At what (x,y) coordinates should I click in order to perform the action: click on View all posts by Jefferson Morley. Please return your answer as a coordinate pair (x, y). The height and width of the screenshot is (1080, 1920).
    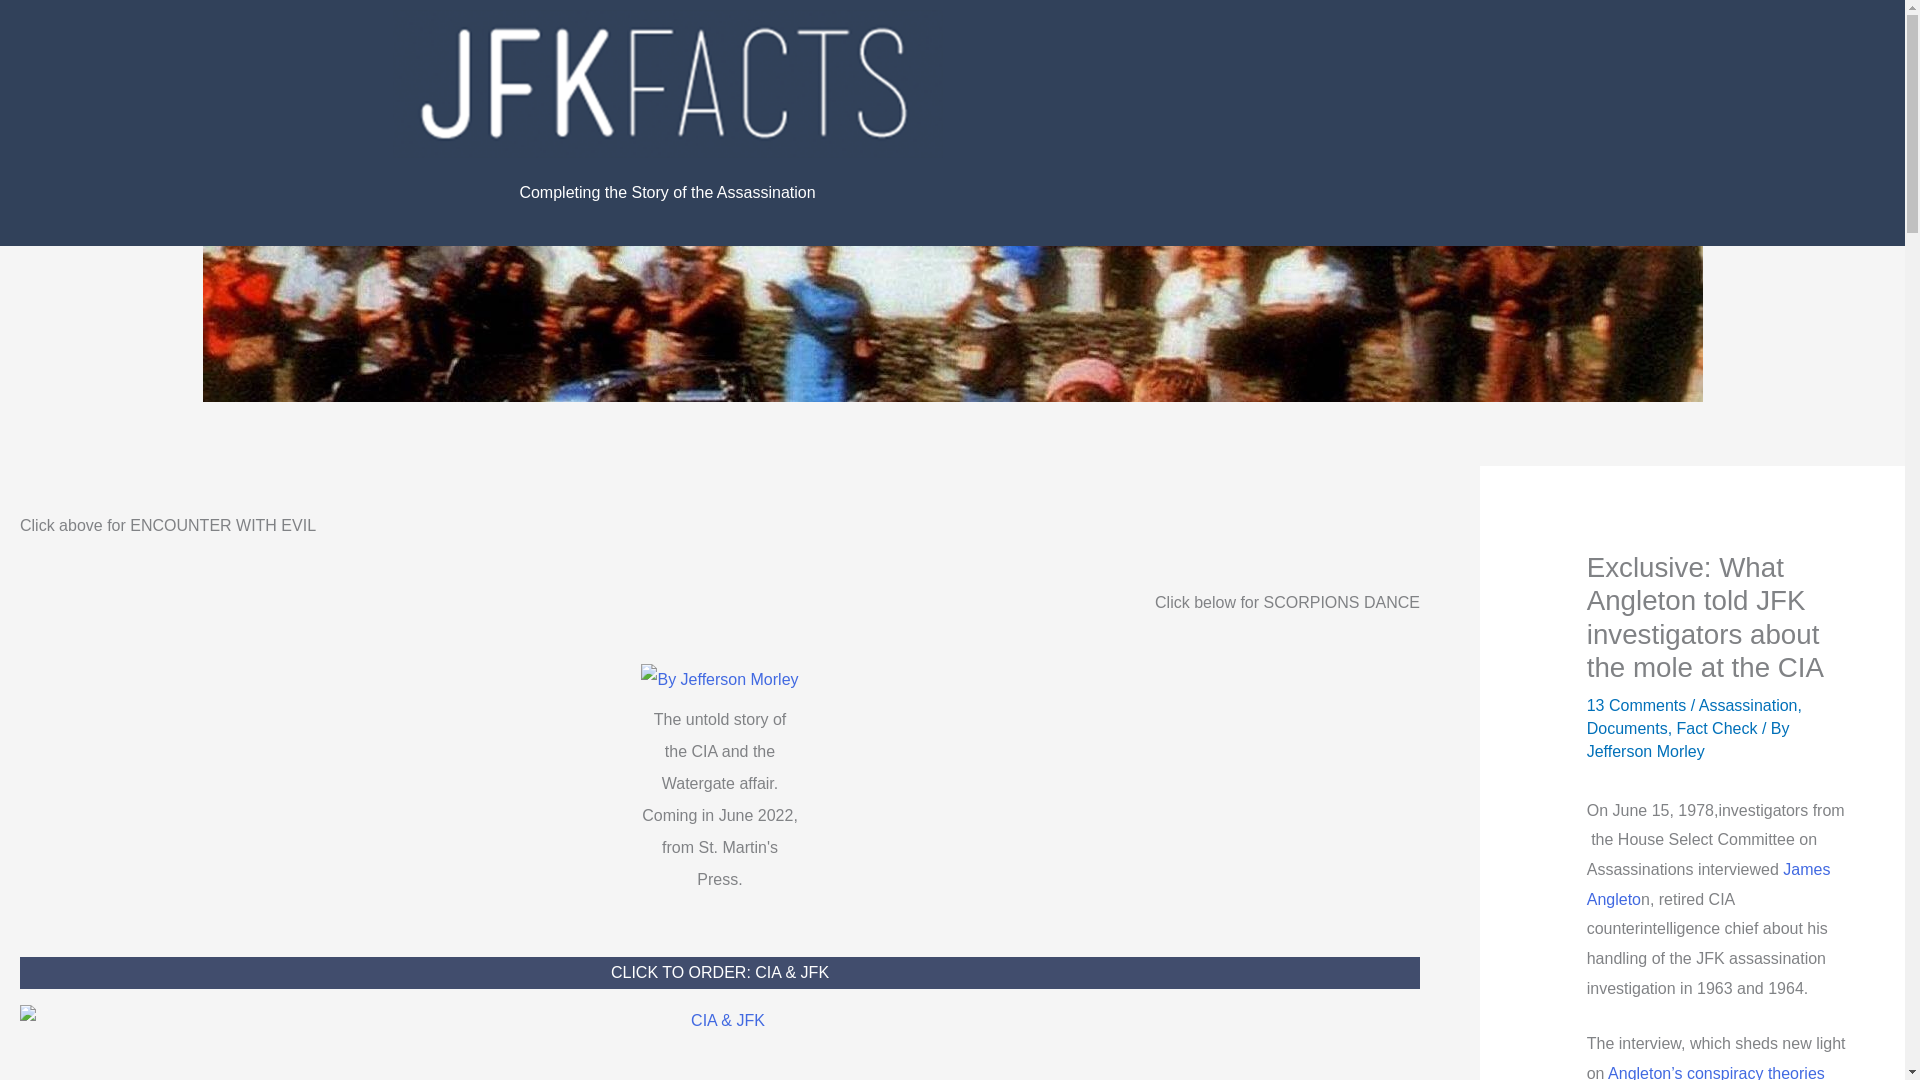
    Looking at the image, I should click on (1646, 752).